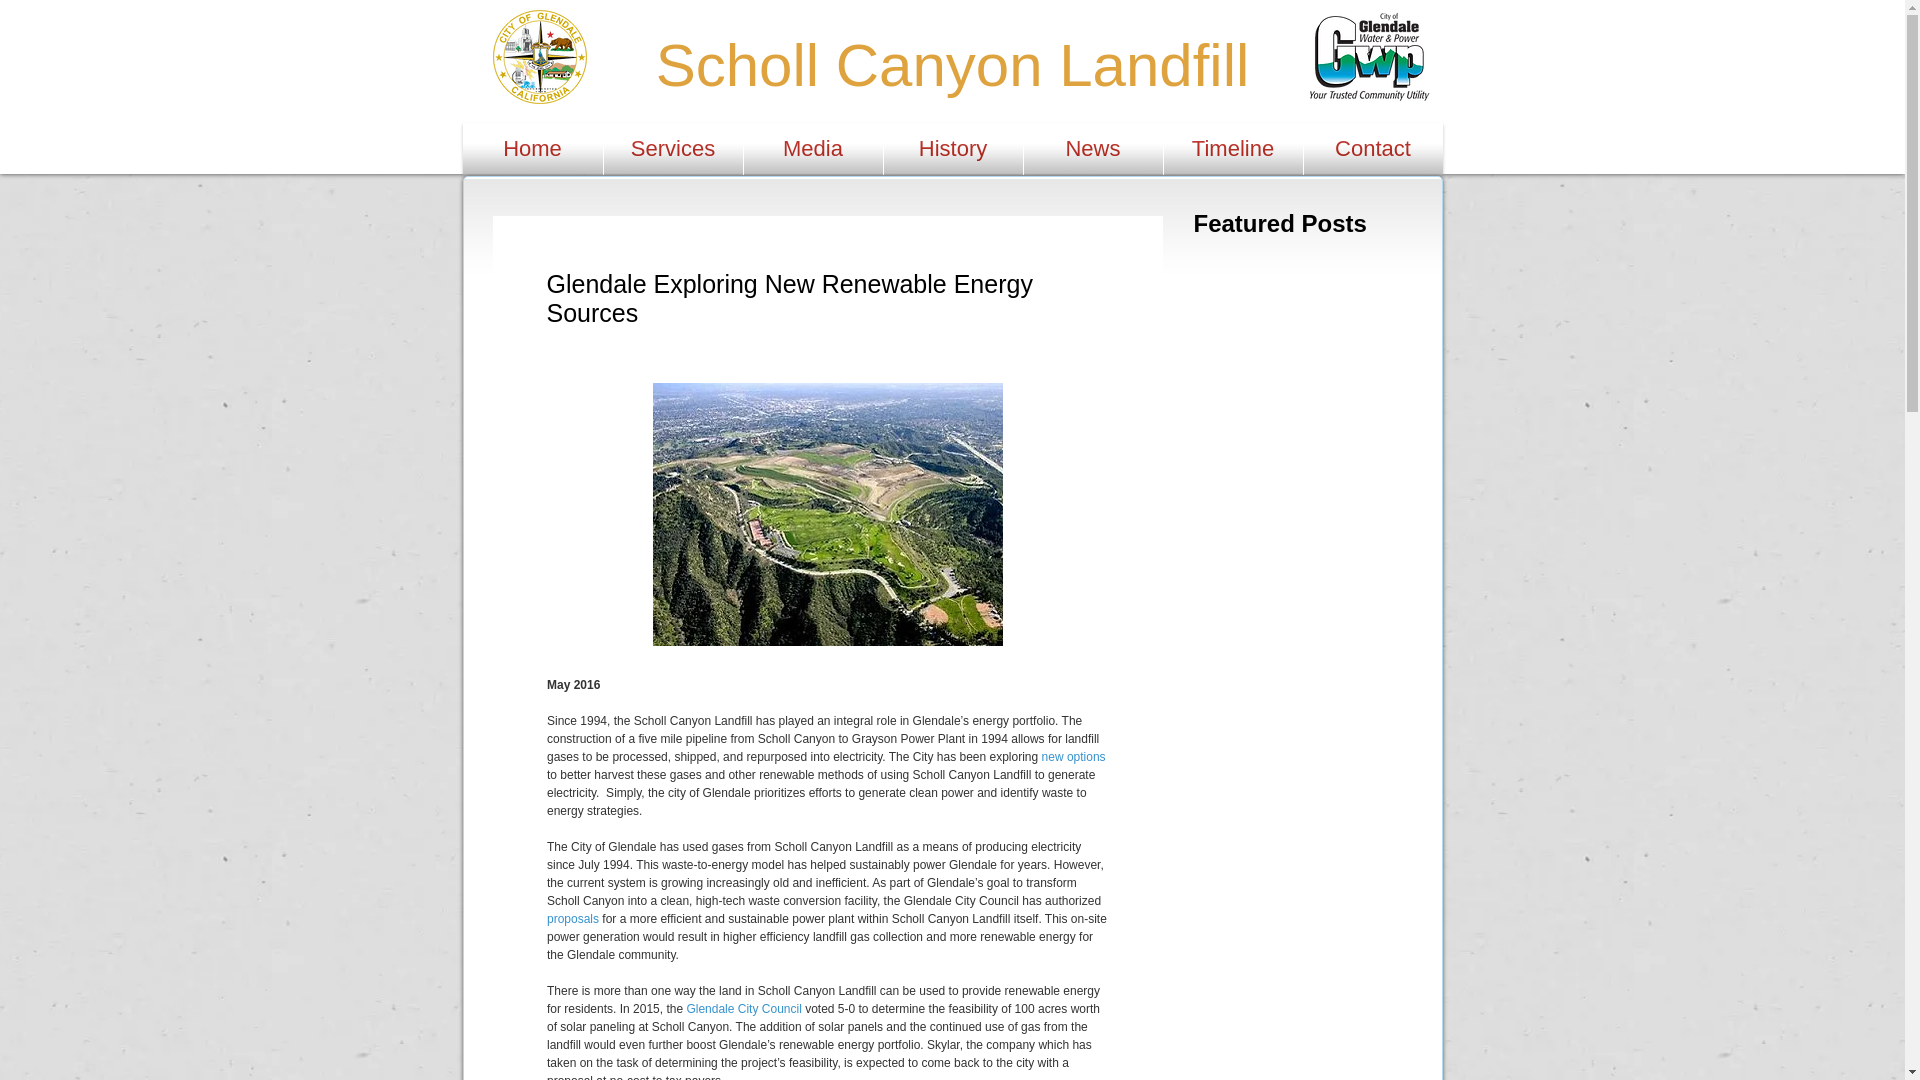 The width and height of the screenshot is (1920, 1080). I want to click on Media, so click(814, 148).